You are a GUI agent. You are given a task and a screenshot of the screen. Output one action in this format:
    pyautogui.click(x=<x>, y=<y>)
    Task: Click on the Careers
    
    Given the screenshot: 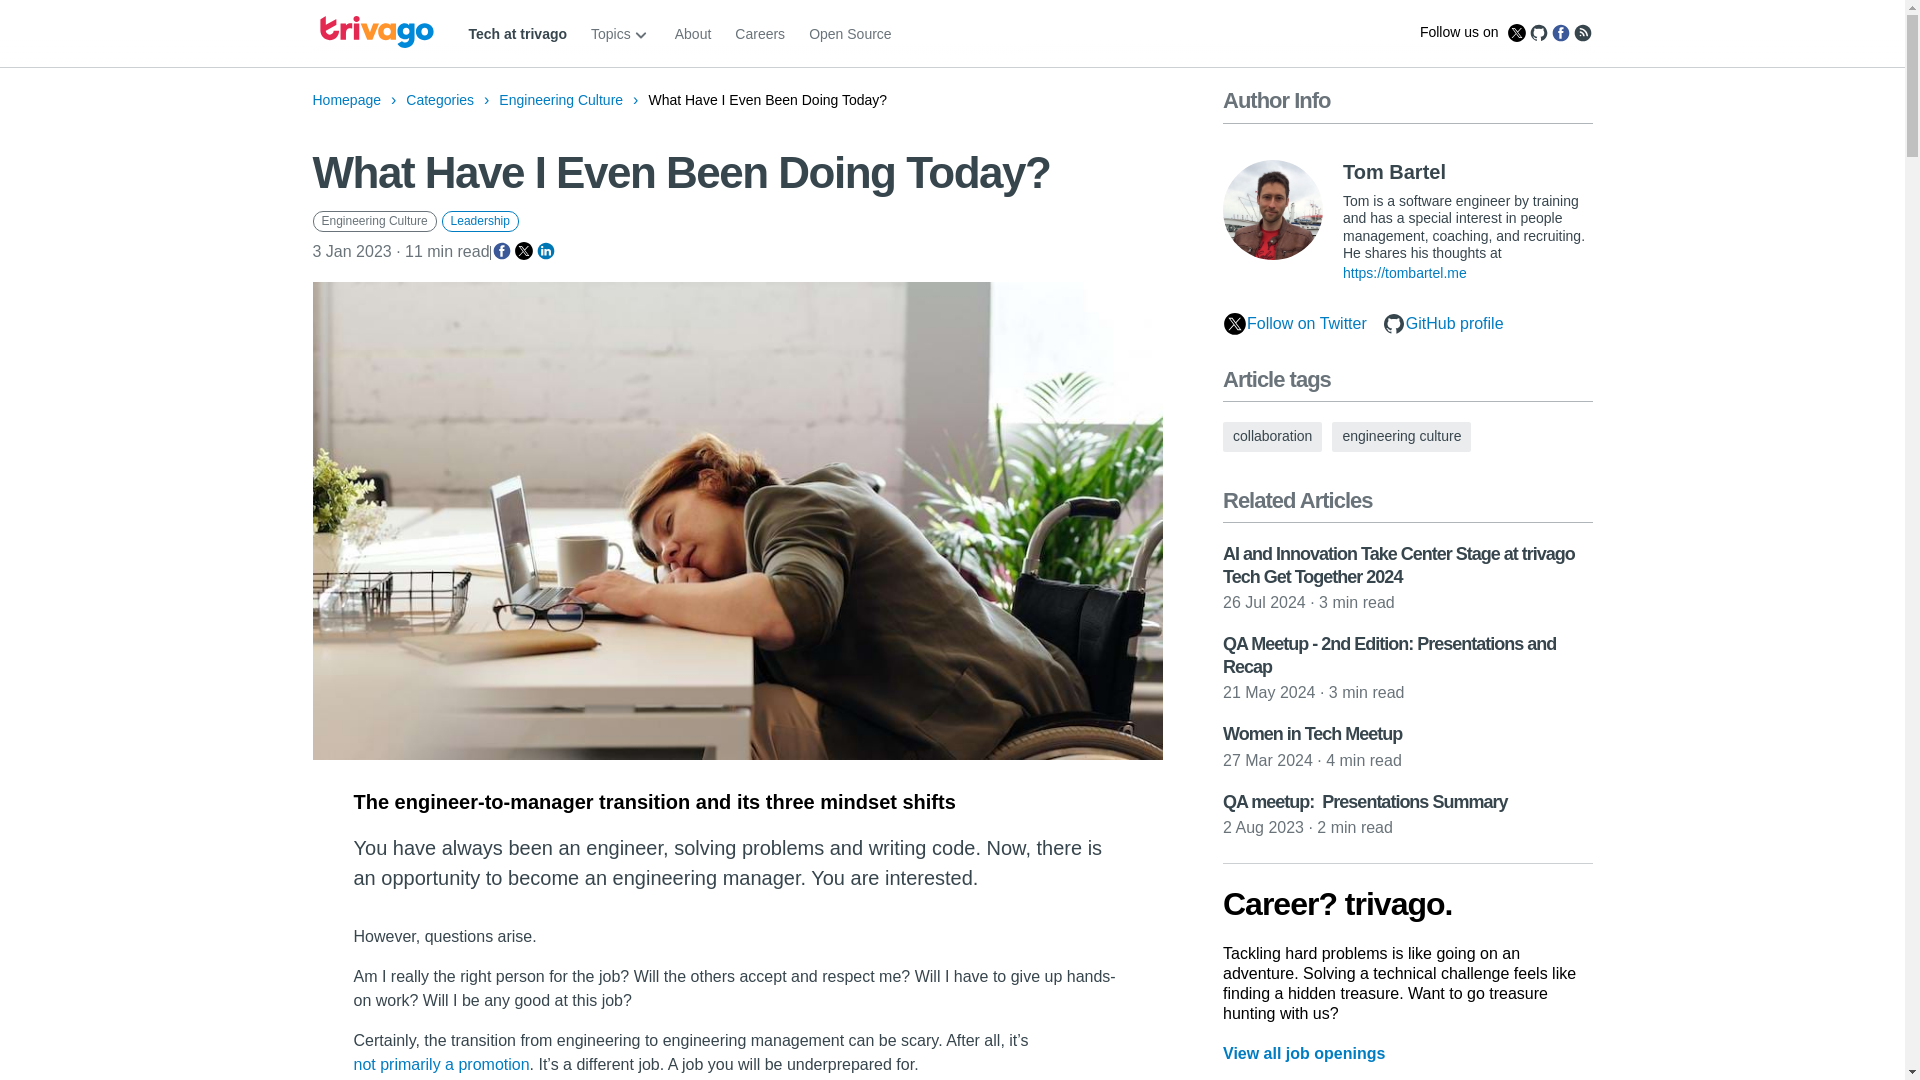 What is the action you would take?
    pyautogui.click(x=760, y=34)
    